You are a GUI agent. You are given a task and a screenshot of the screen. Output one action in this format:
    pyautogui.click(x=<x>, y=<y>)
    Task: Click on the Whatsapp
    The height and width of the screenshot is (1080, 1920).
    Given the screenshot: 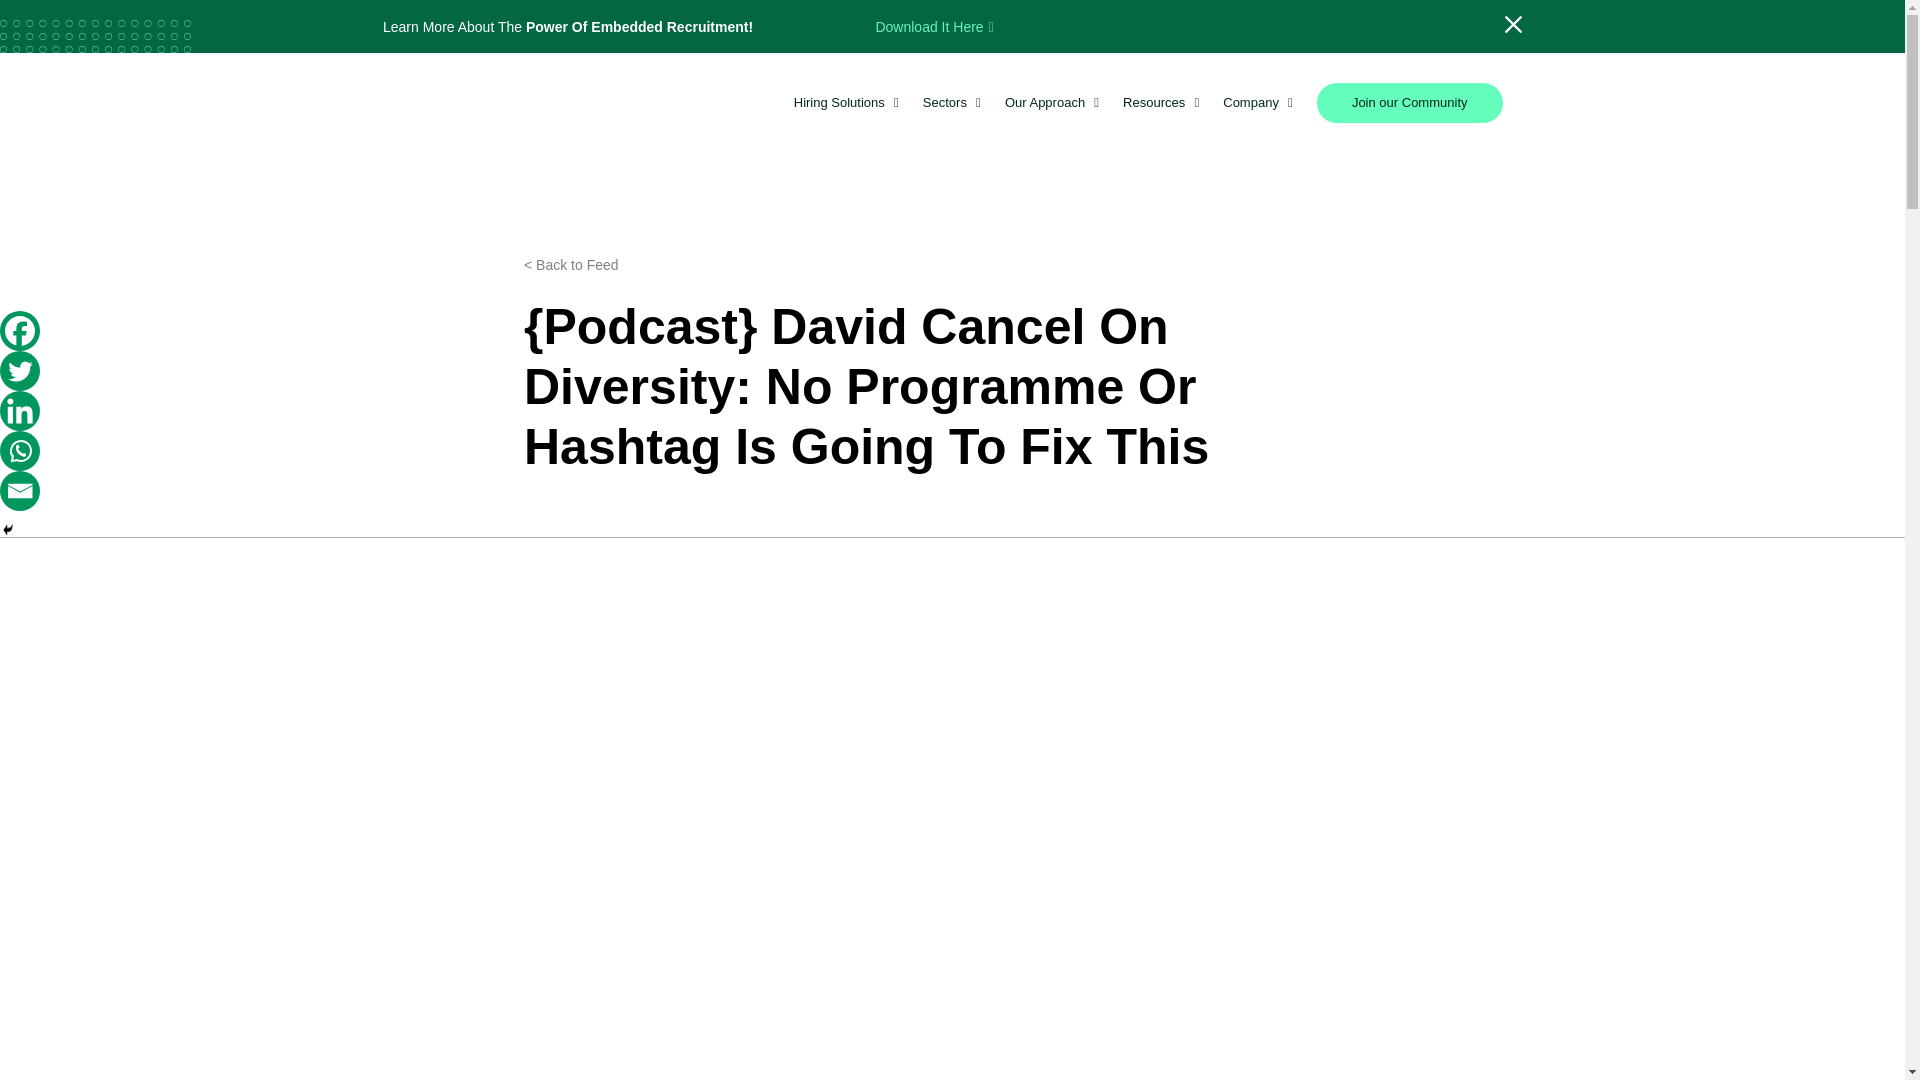 What is the action you would take?
    pyautogui.click(x=20, y=450)
    